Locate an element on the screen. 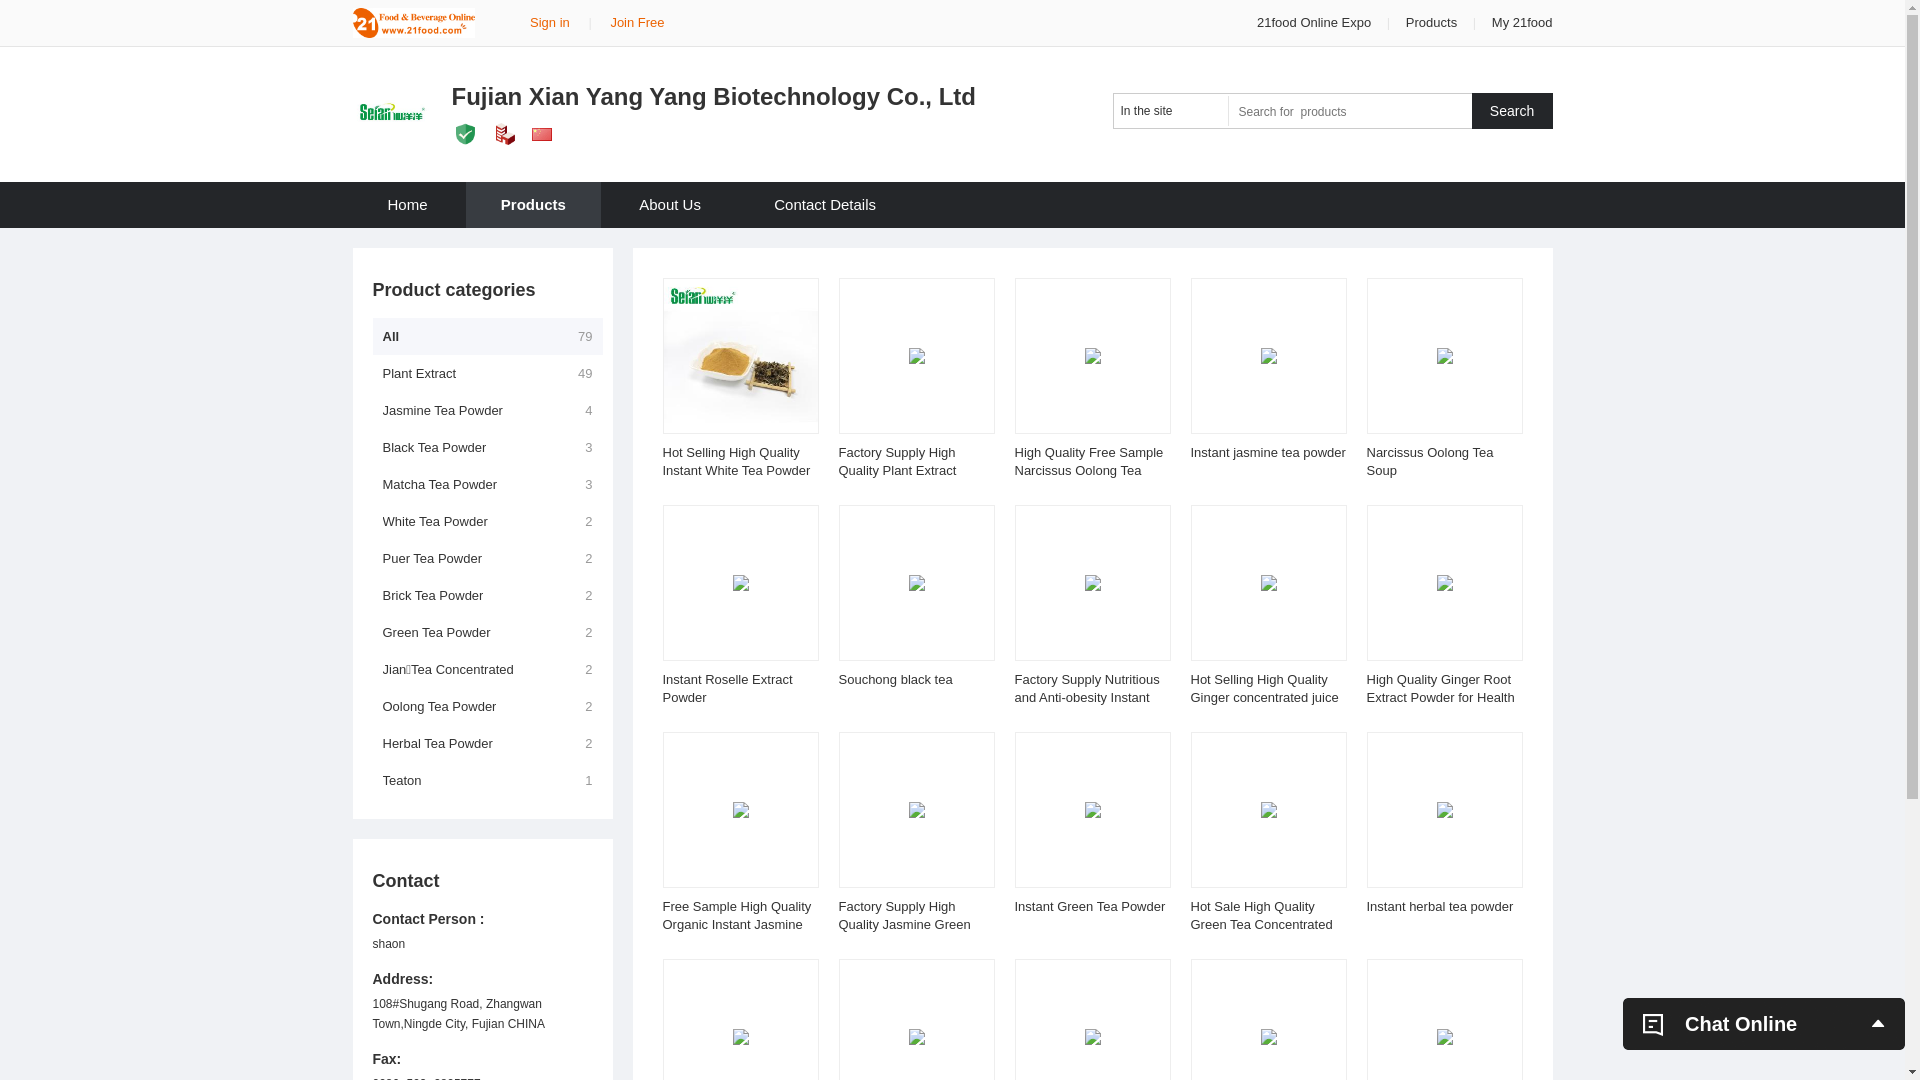  About Us is located at coordinates (670, 205).